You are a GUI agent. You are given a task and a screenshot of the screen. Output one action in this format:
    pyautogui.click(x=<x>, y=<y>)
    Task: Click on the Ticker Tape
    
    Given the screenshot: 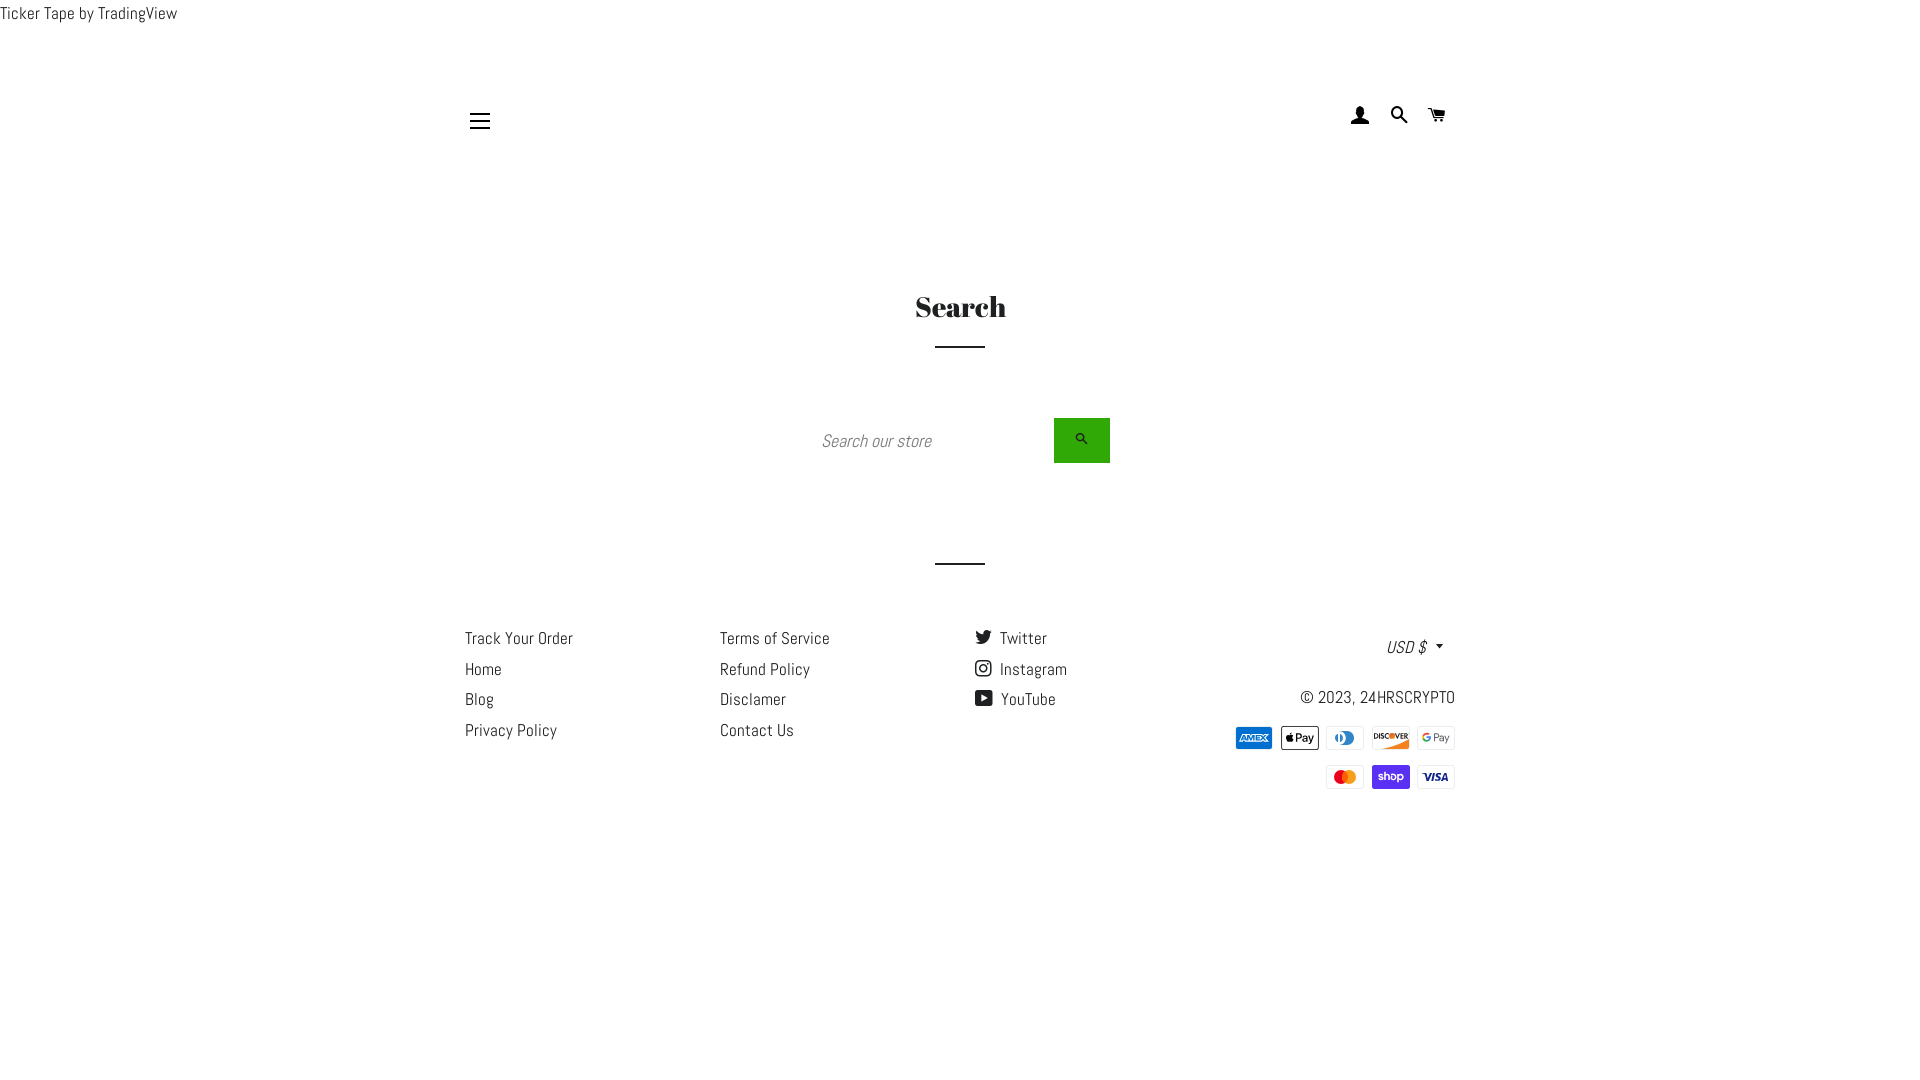 What is the action you would take?
    pyautogui.click(x=38, y=13)
    